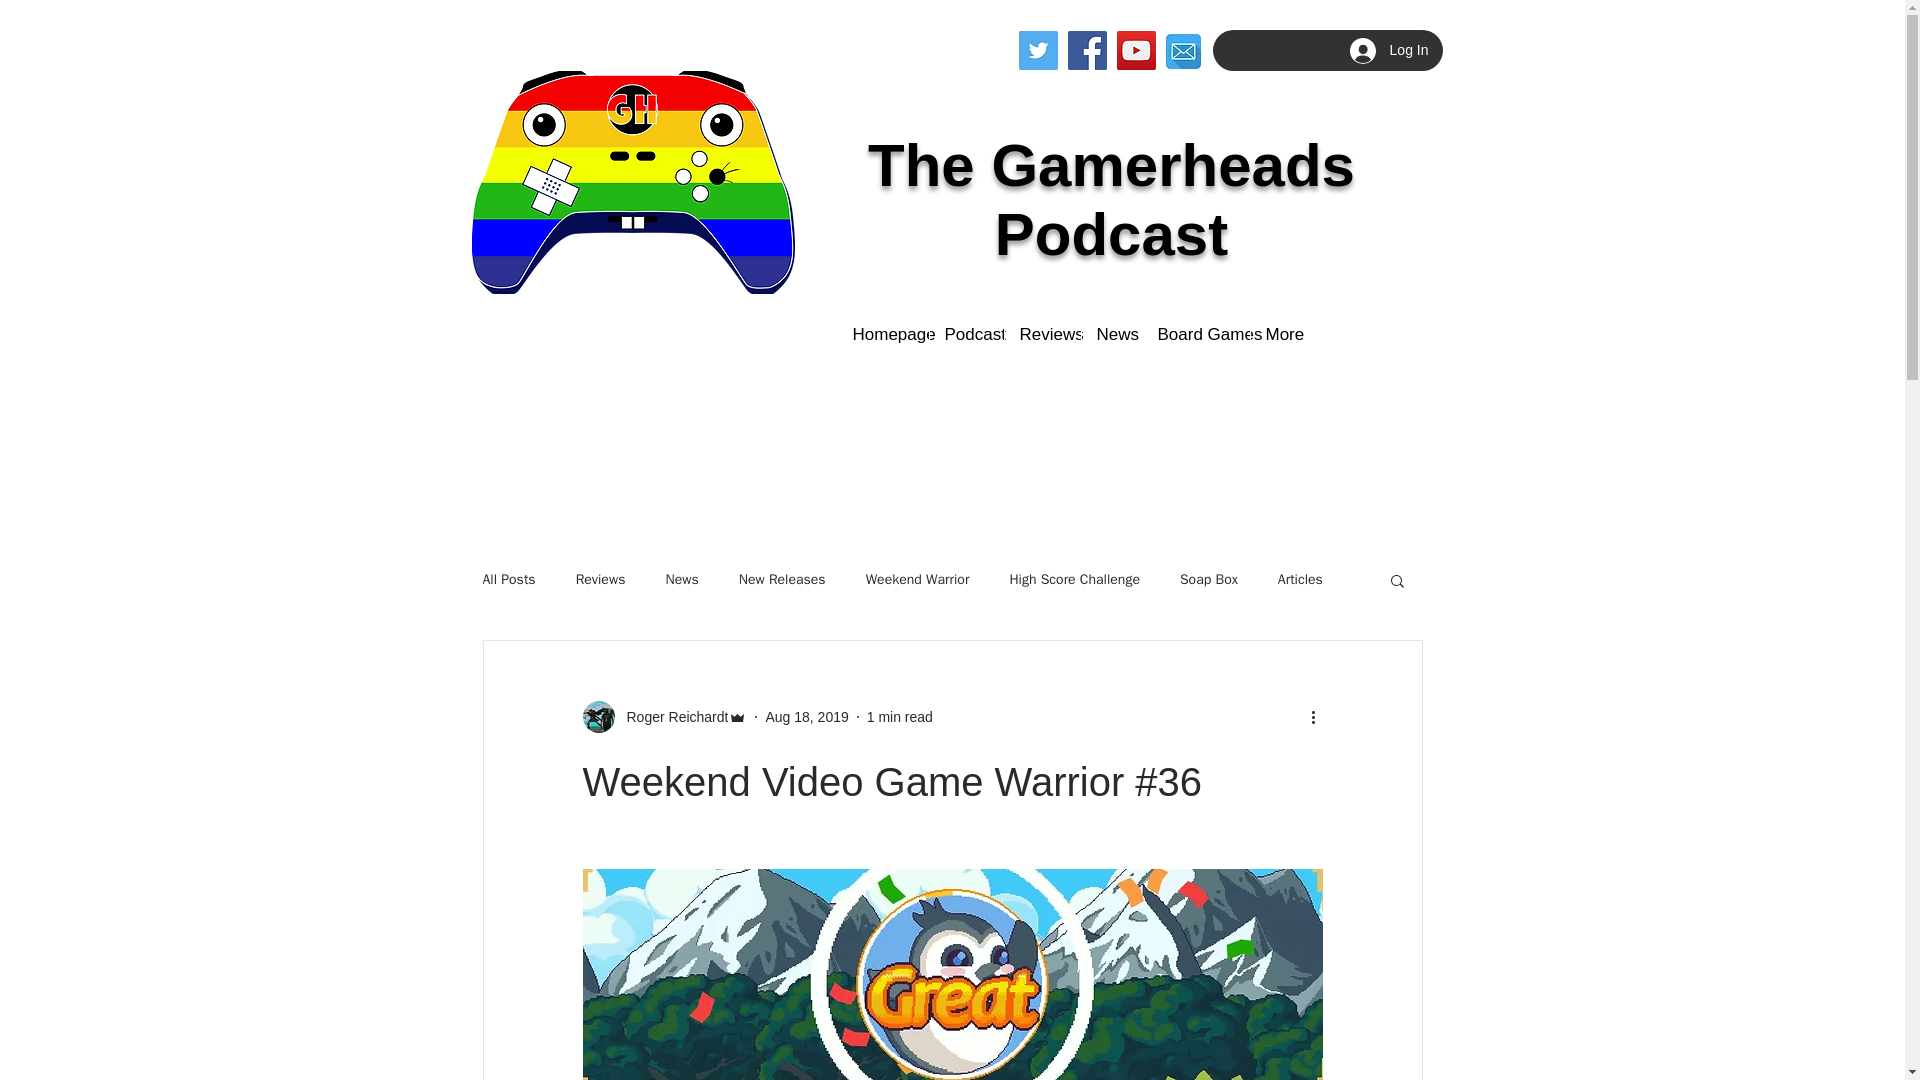  I want to click on Roger Reichardt, so click(670, 716).